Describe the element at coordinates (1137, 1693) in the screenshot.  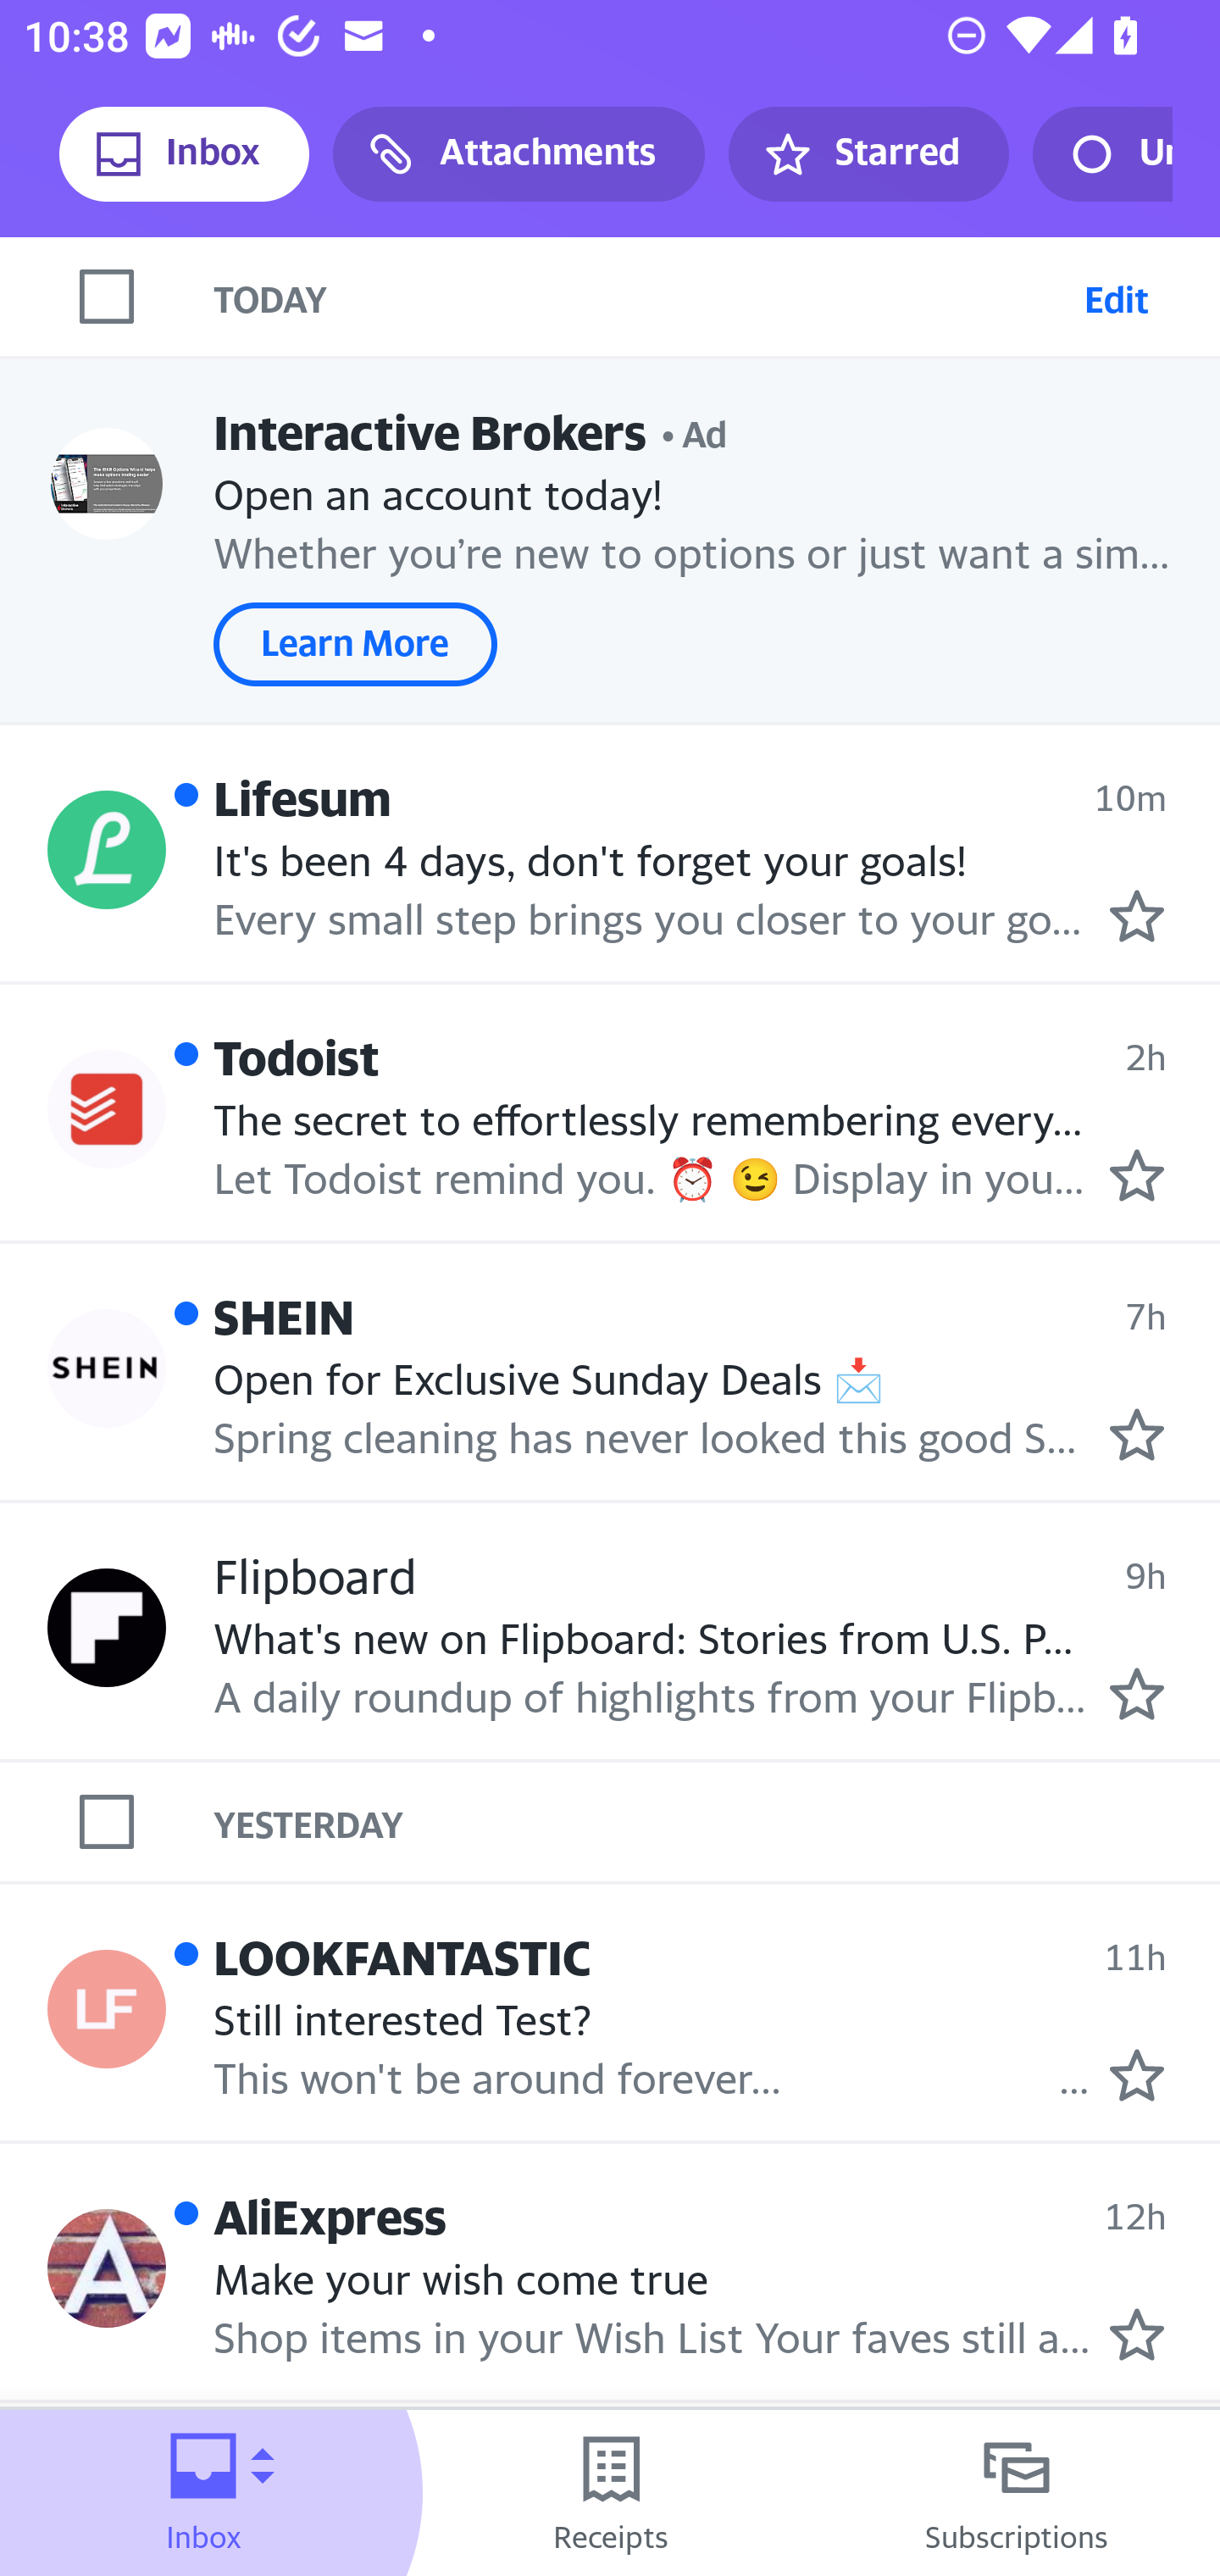
I see `Mark as starred.` at that location.